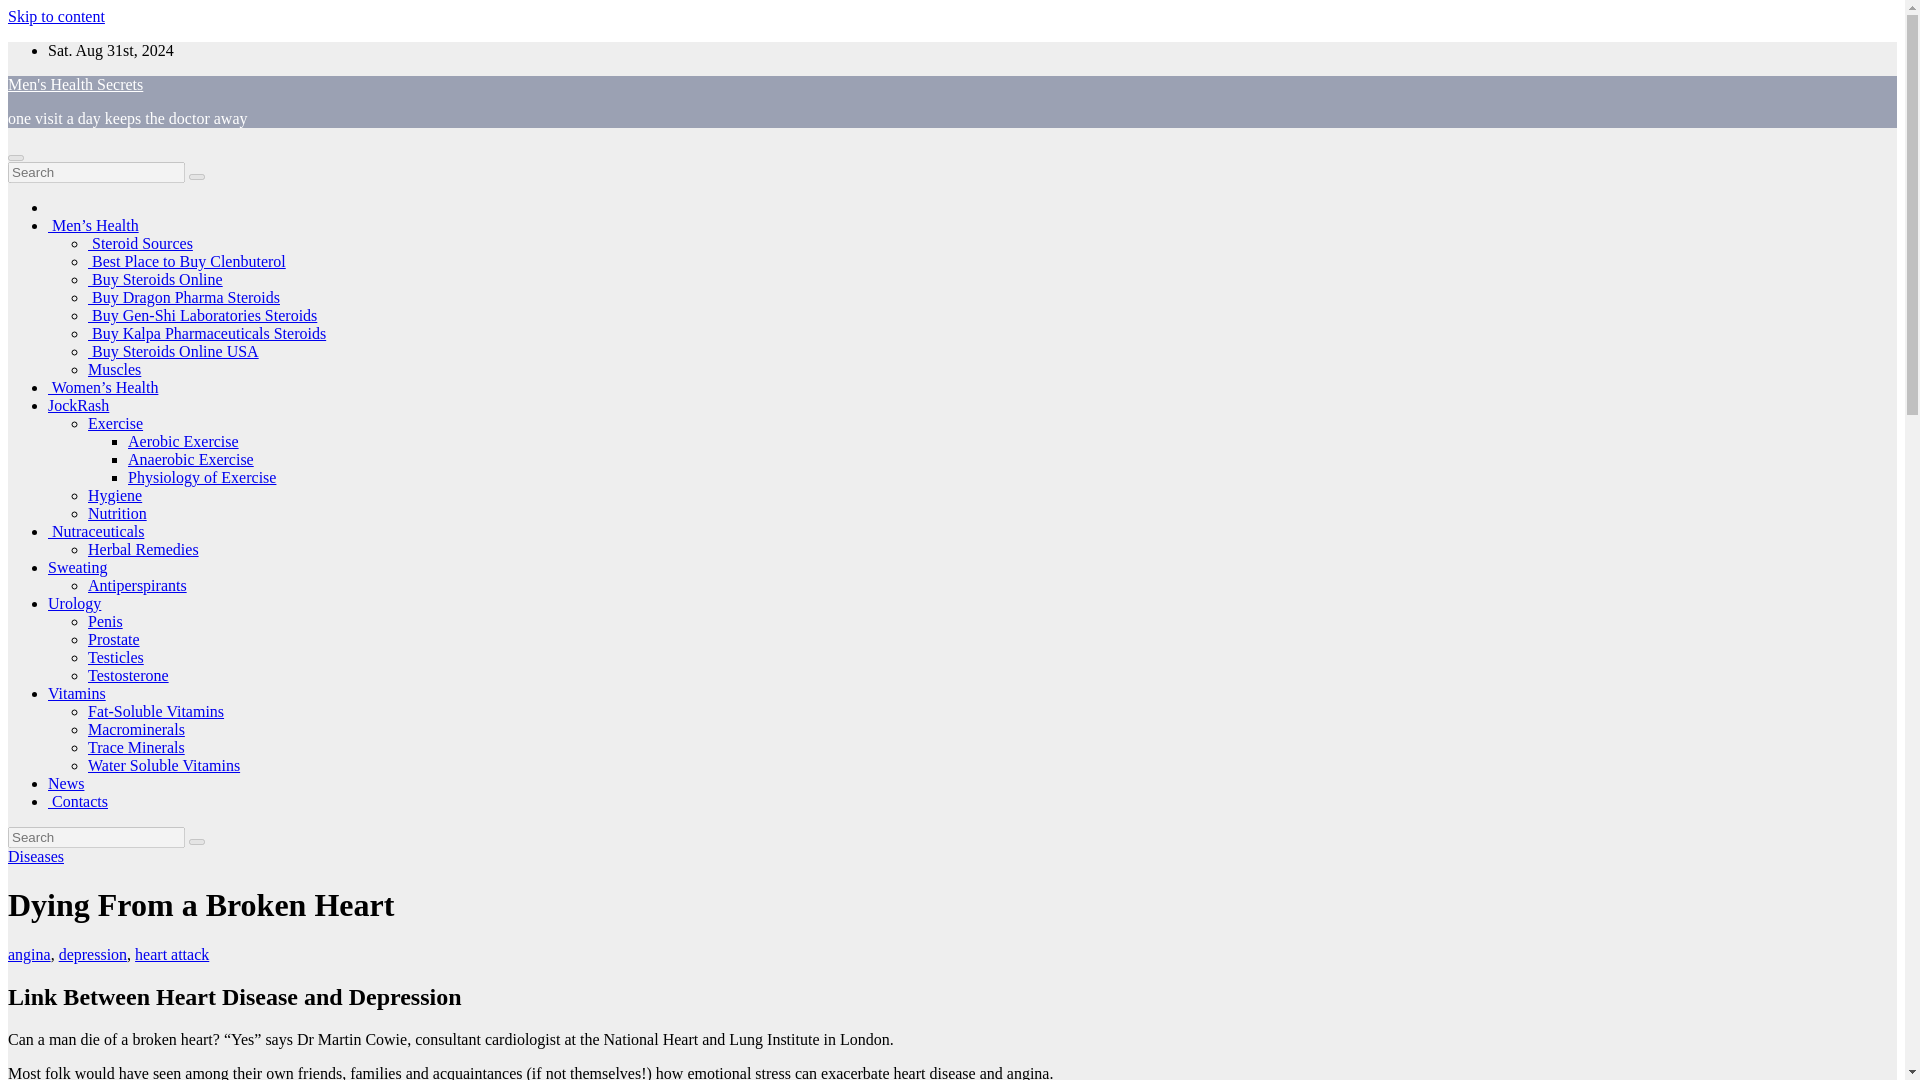 This screenshot has width=1920, height=1080. Describe the element at coordinates (78, 567) in the screenshot. I see `Sweating` at that location.